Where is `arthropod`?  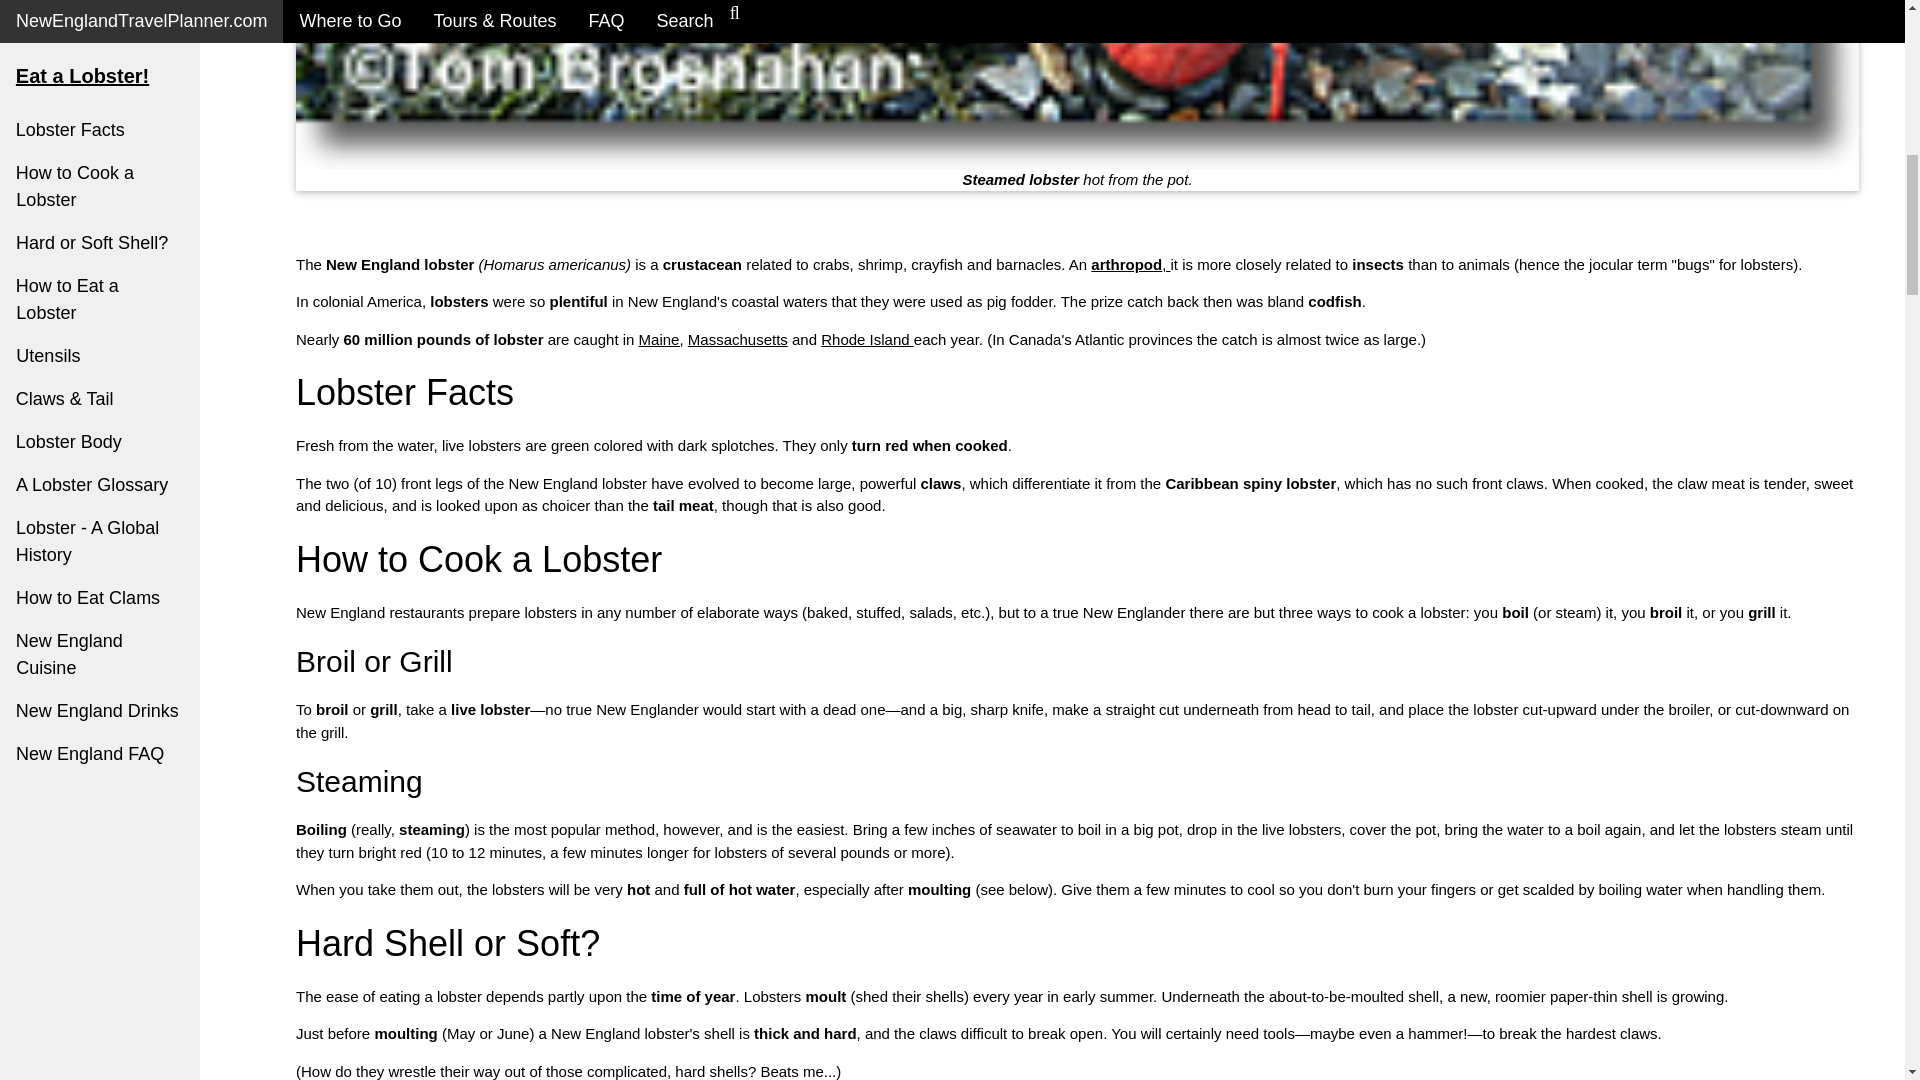 arthropod is located at coordinates (1126, 264).